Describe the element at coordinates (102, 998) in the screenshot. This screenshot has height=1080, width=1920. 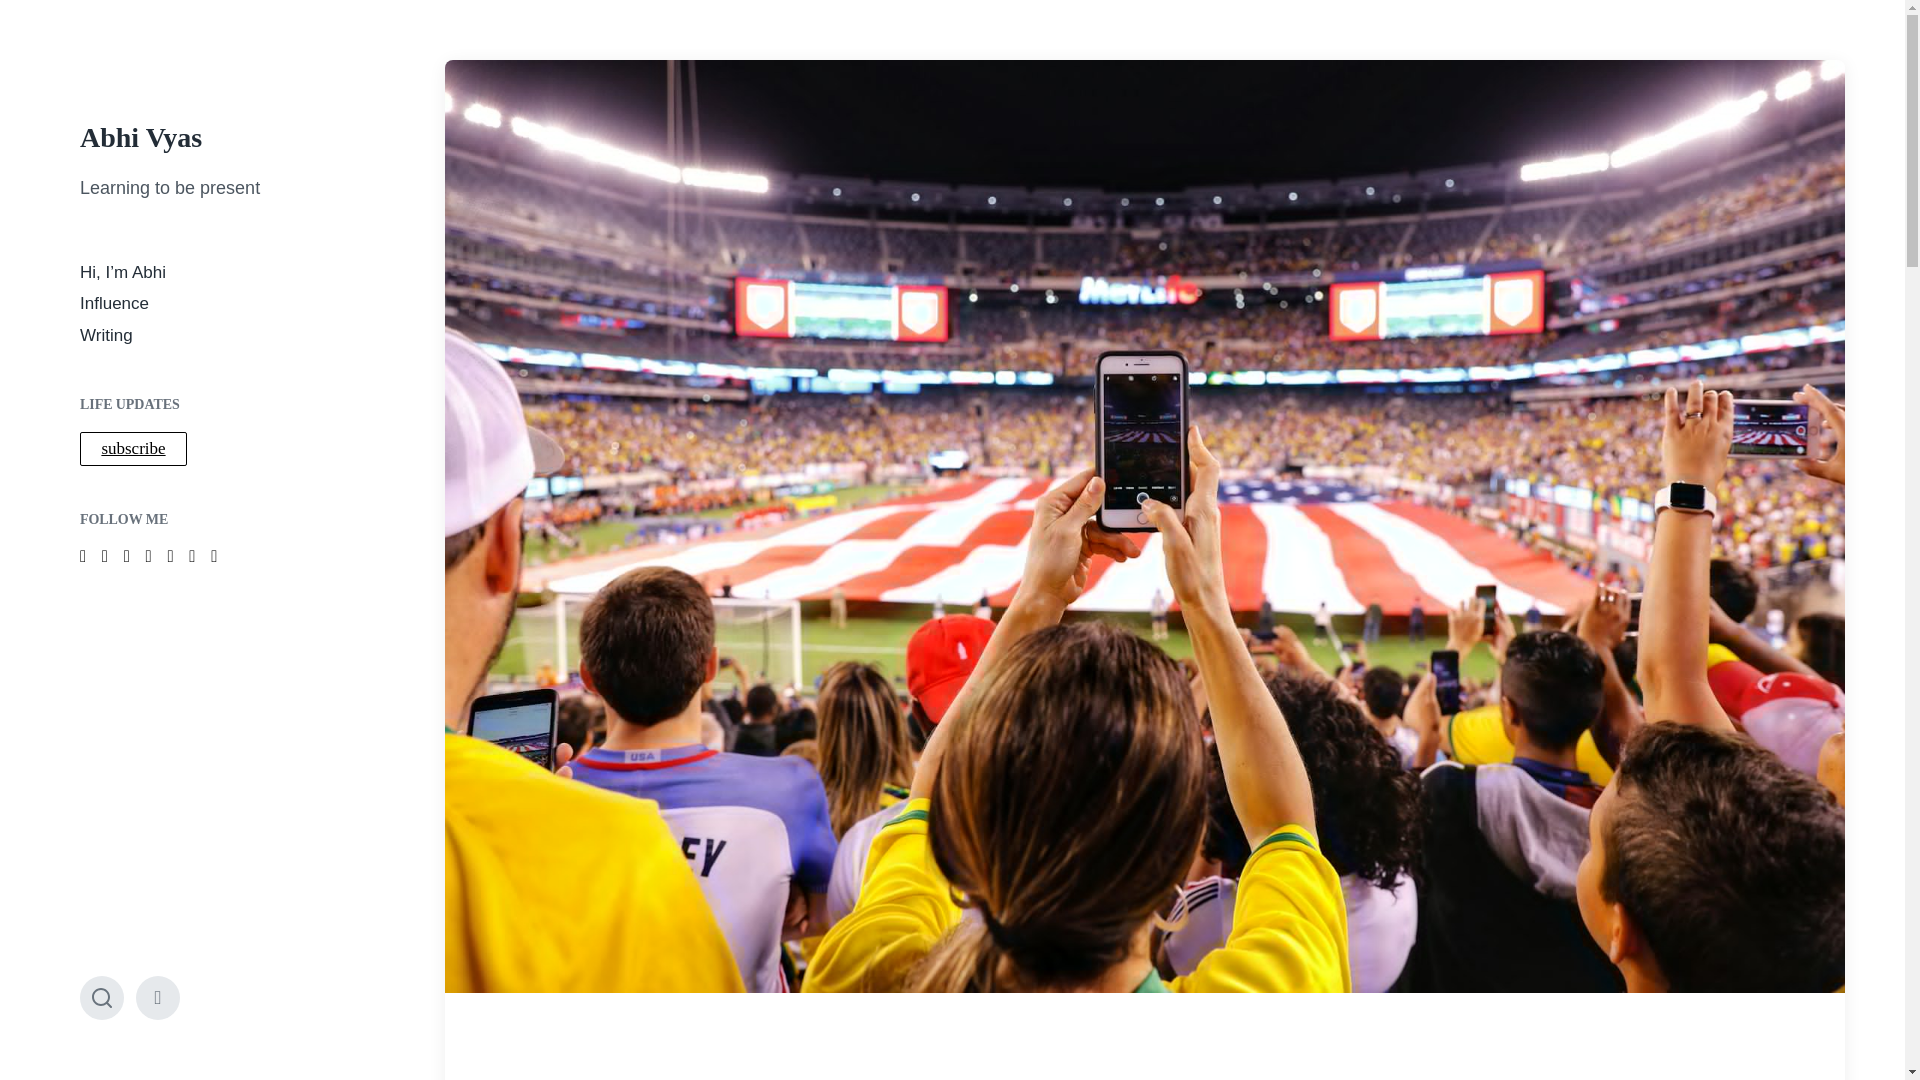
I see `Toggle the search field` at that location.